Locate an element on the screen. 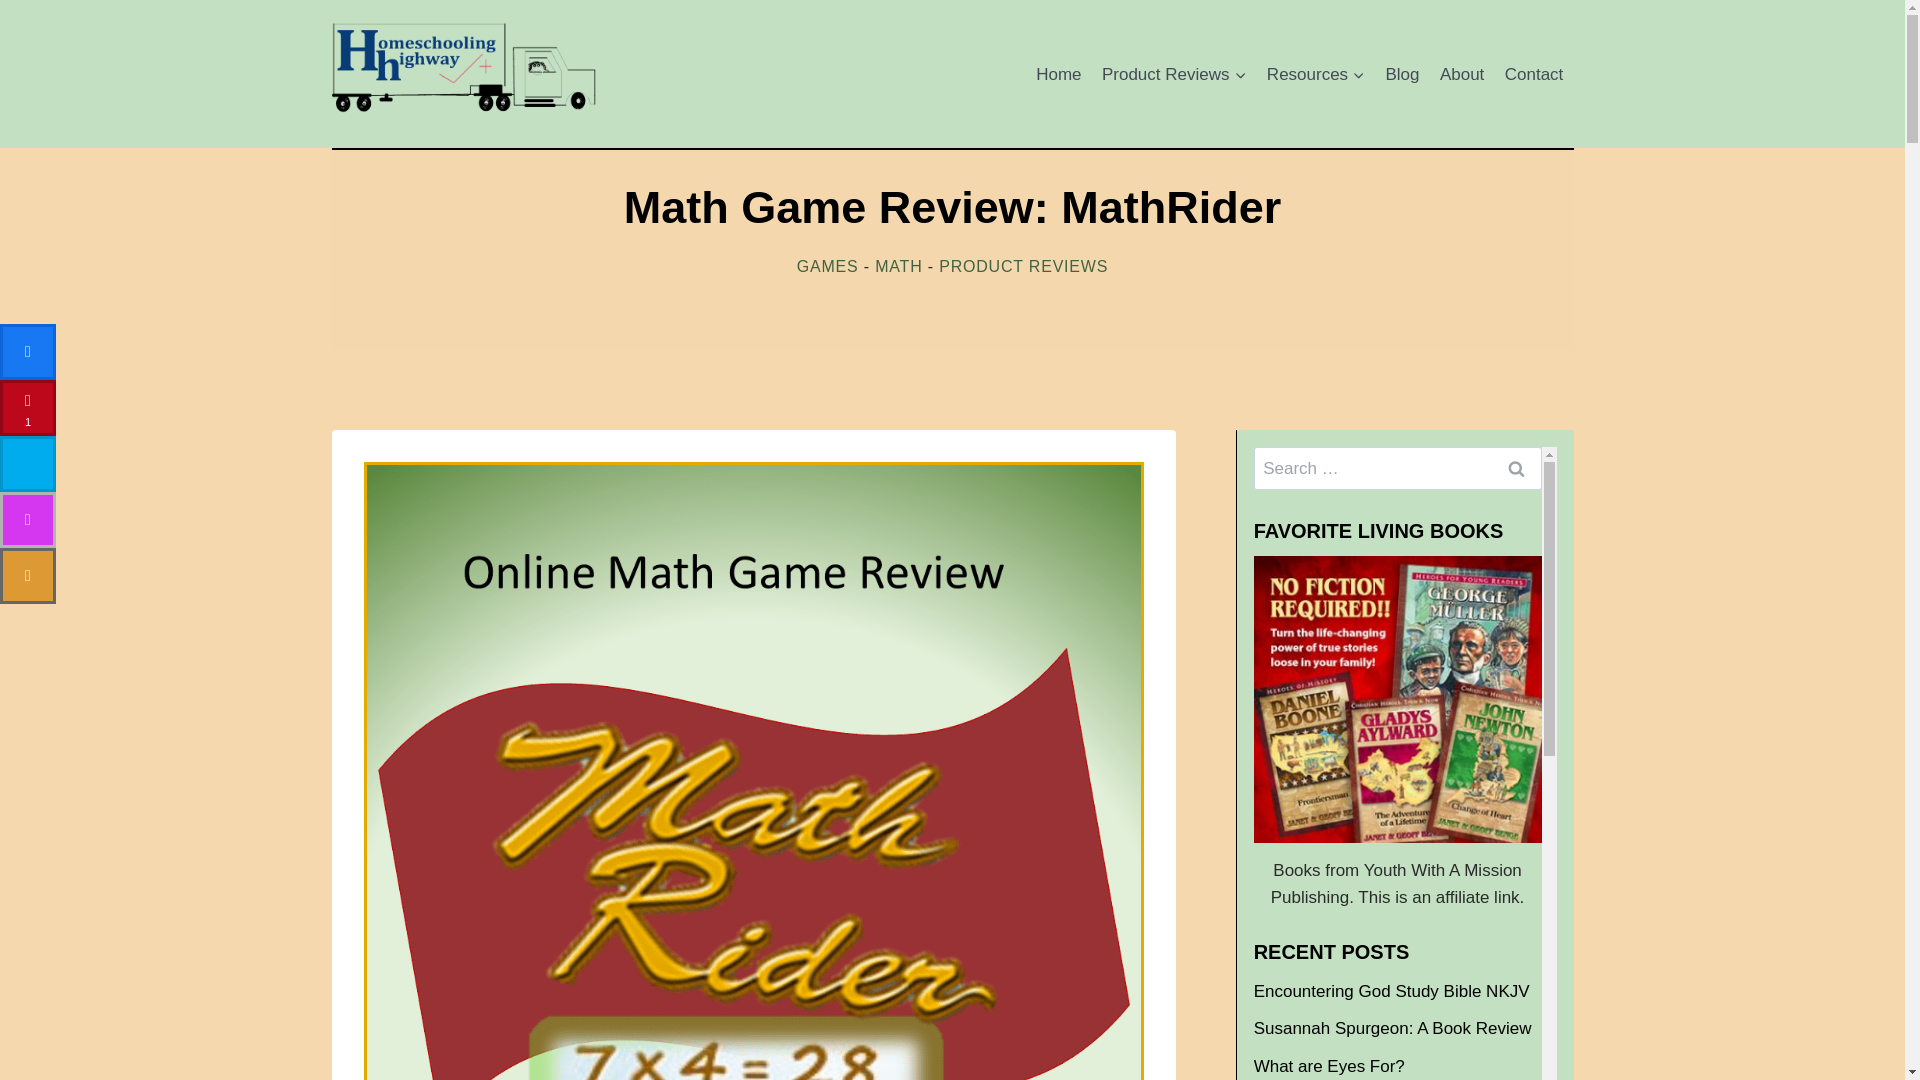 The height and width of the screenshot is (1080, 1920). GAMES is located at coordinates (827, 266).